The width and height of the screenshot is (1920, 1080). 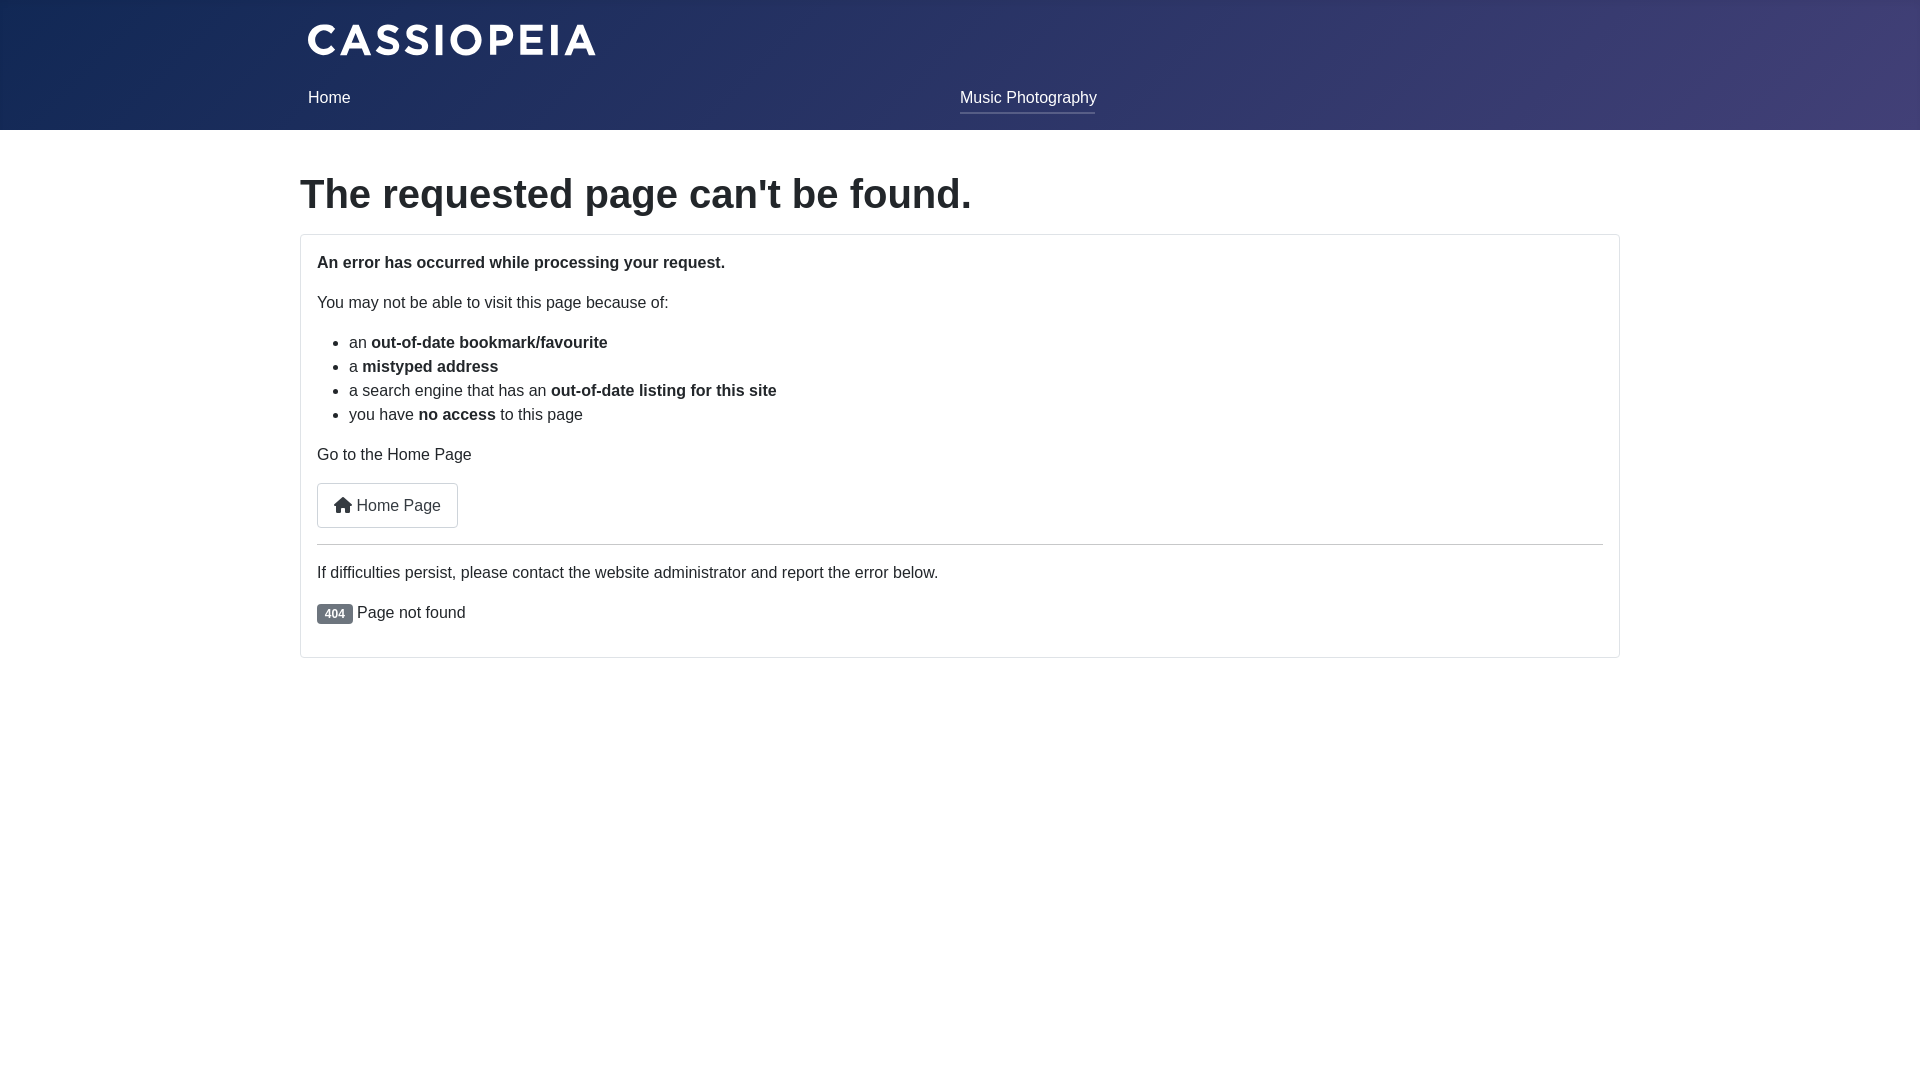 I want to click on Home Page, so click(x=388, y=506).